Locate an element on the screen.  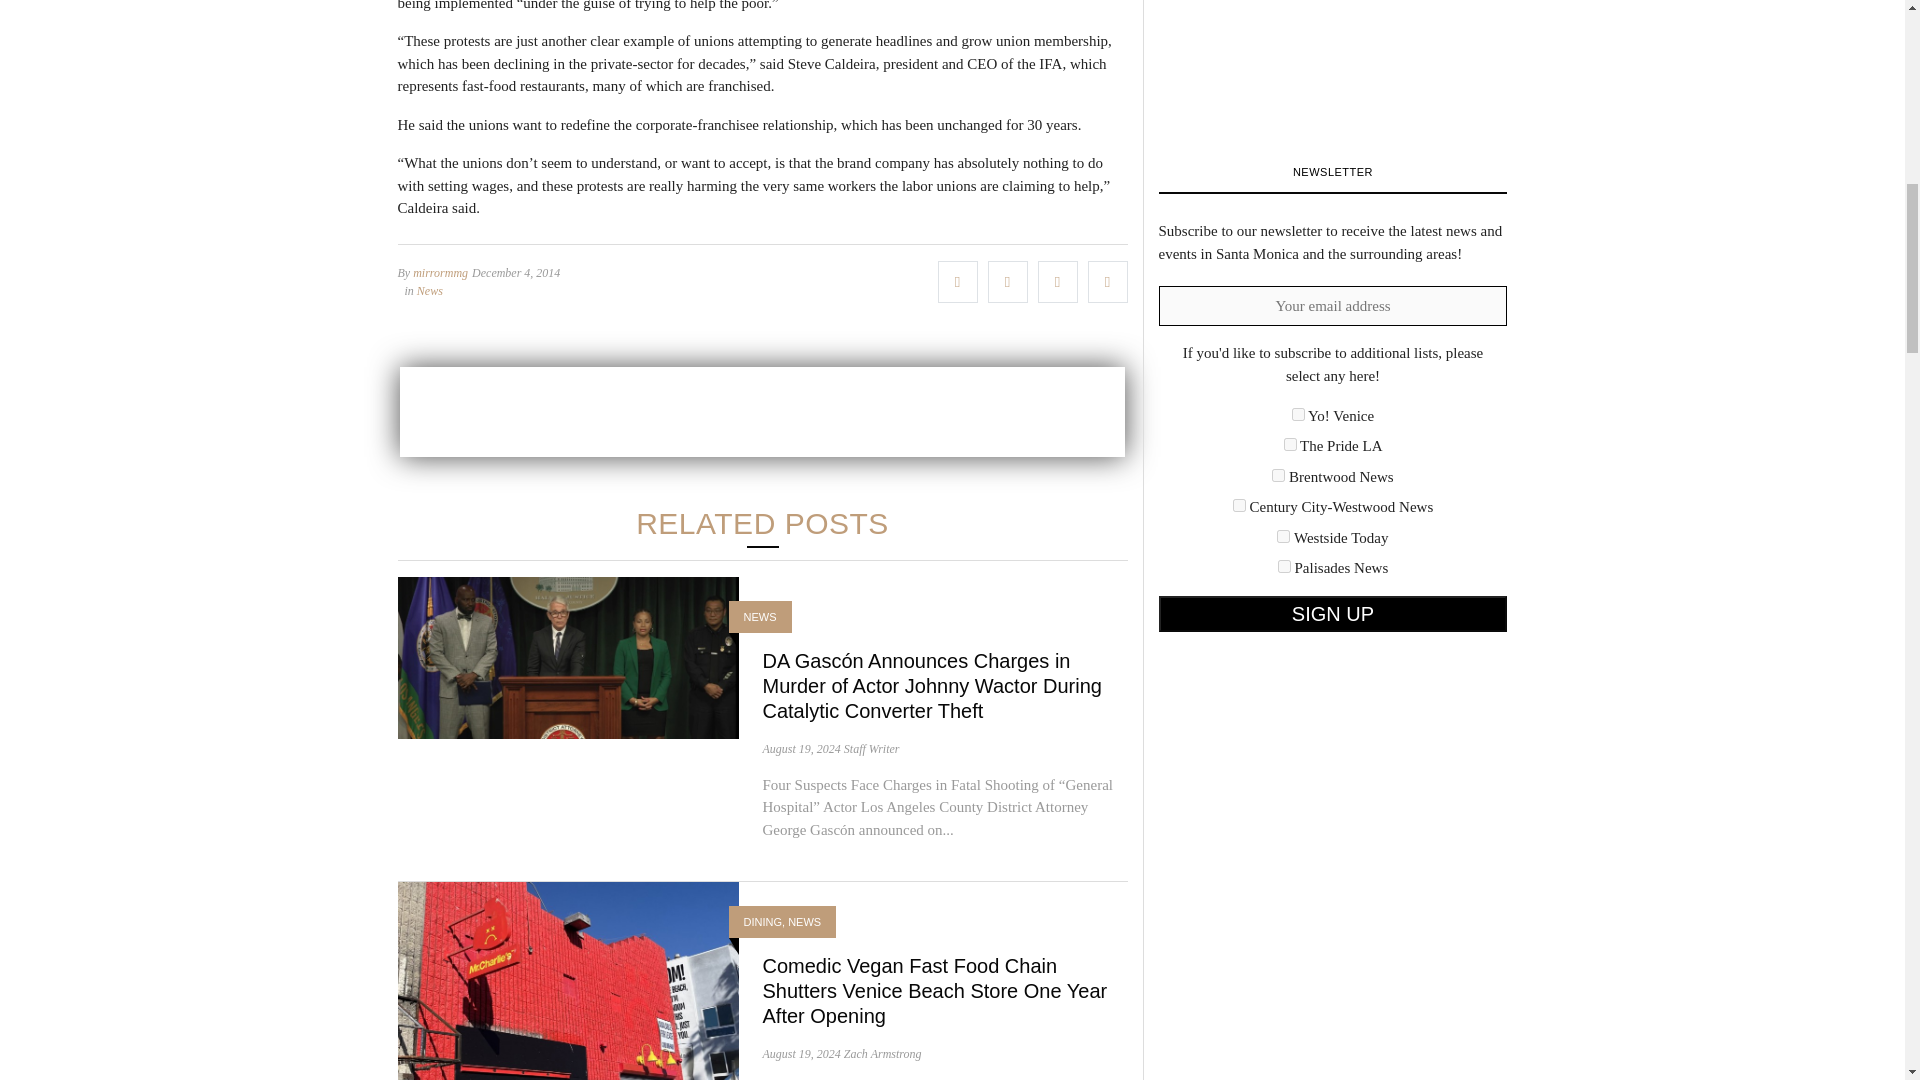
382281a661 is located at coordinates (1278, 474).